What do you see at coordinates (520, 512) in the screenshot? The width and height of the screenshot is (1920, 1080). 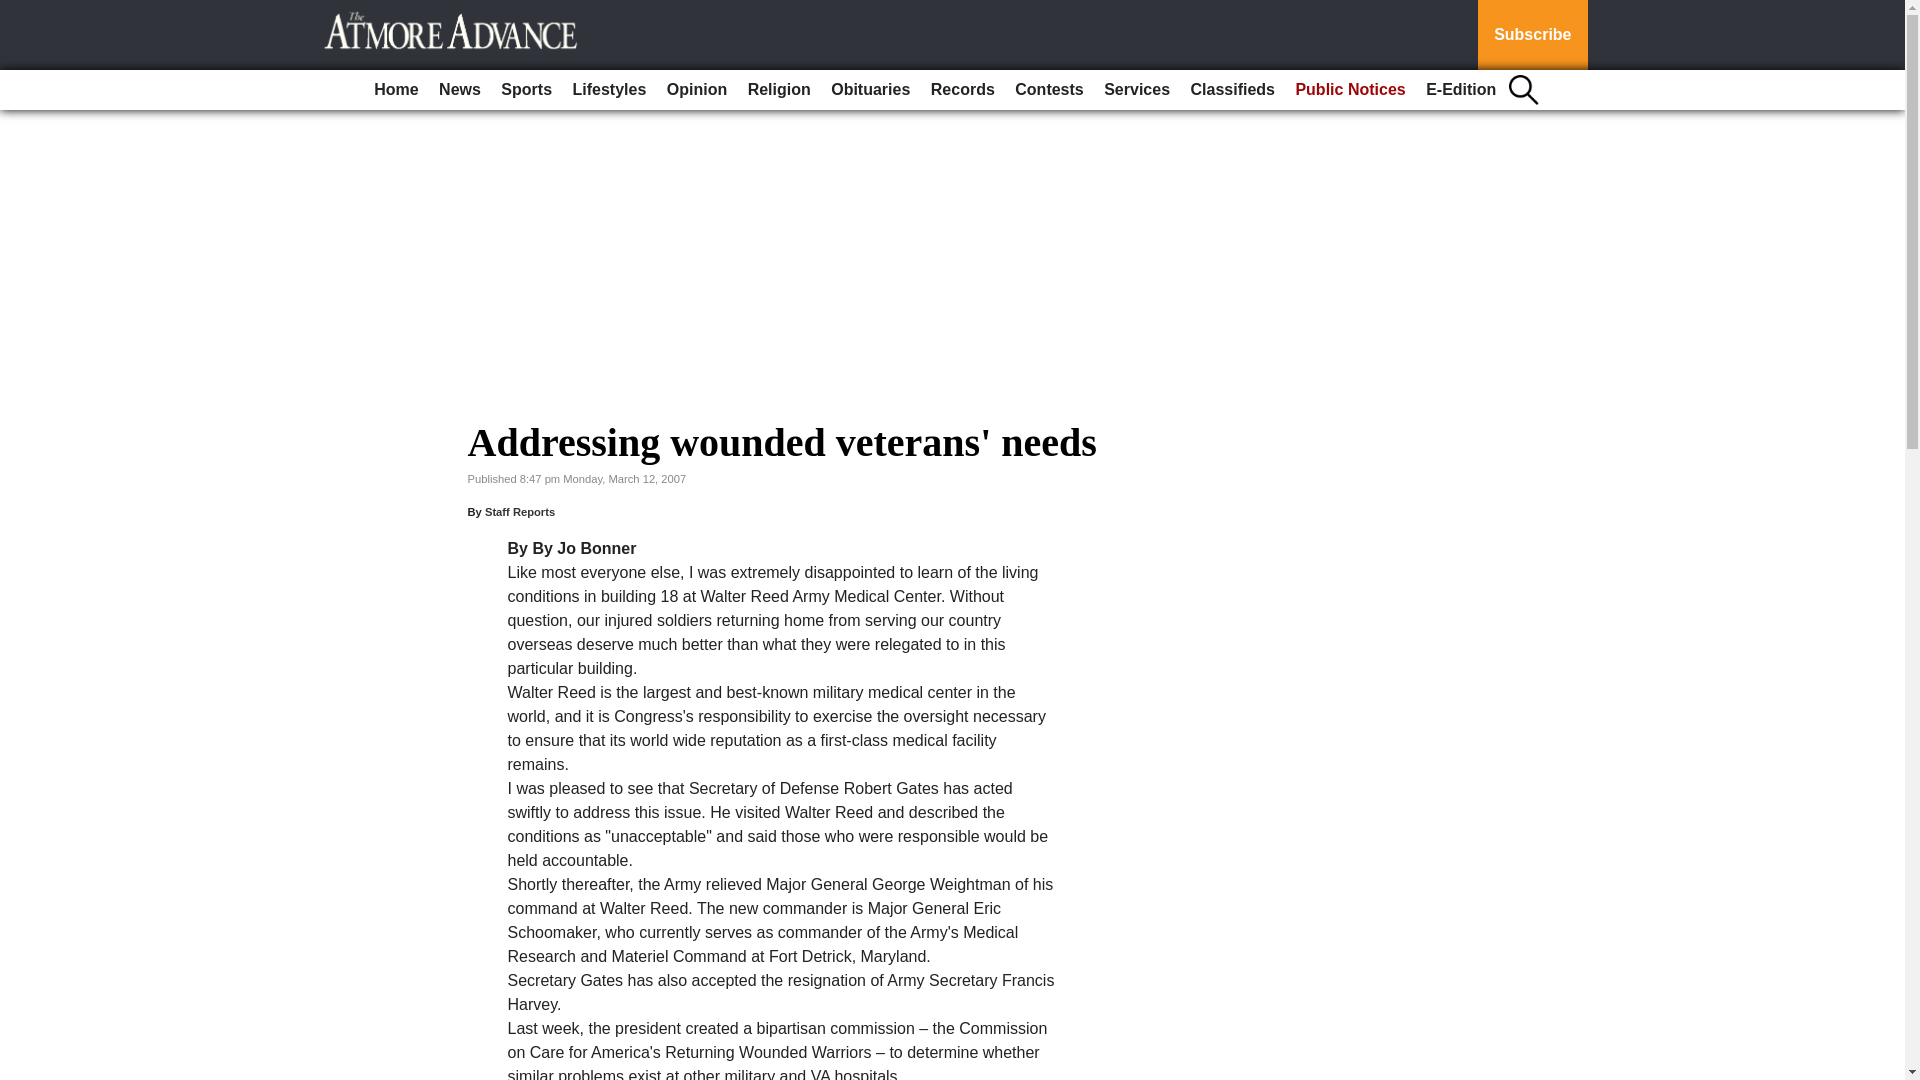 I see `Staff Reports` at bounding box center [520, 512].